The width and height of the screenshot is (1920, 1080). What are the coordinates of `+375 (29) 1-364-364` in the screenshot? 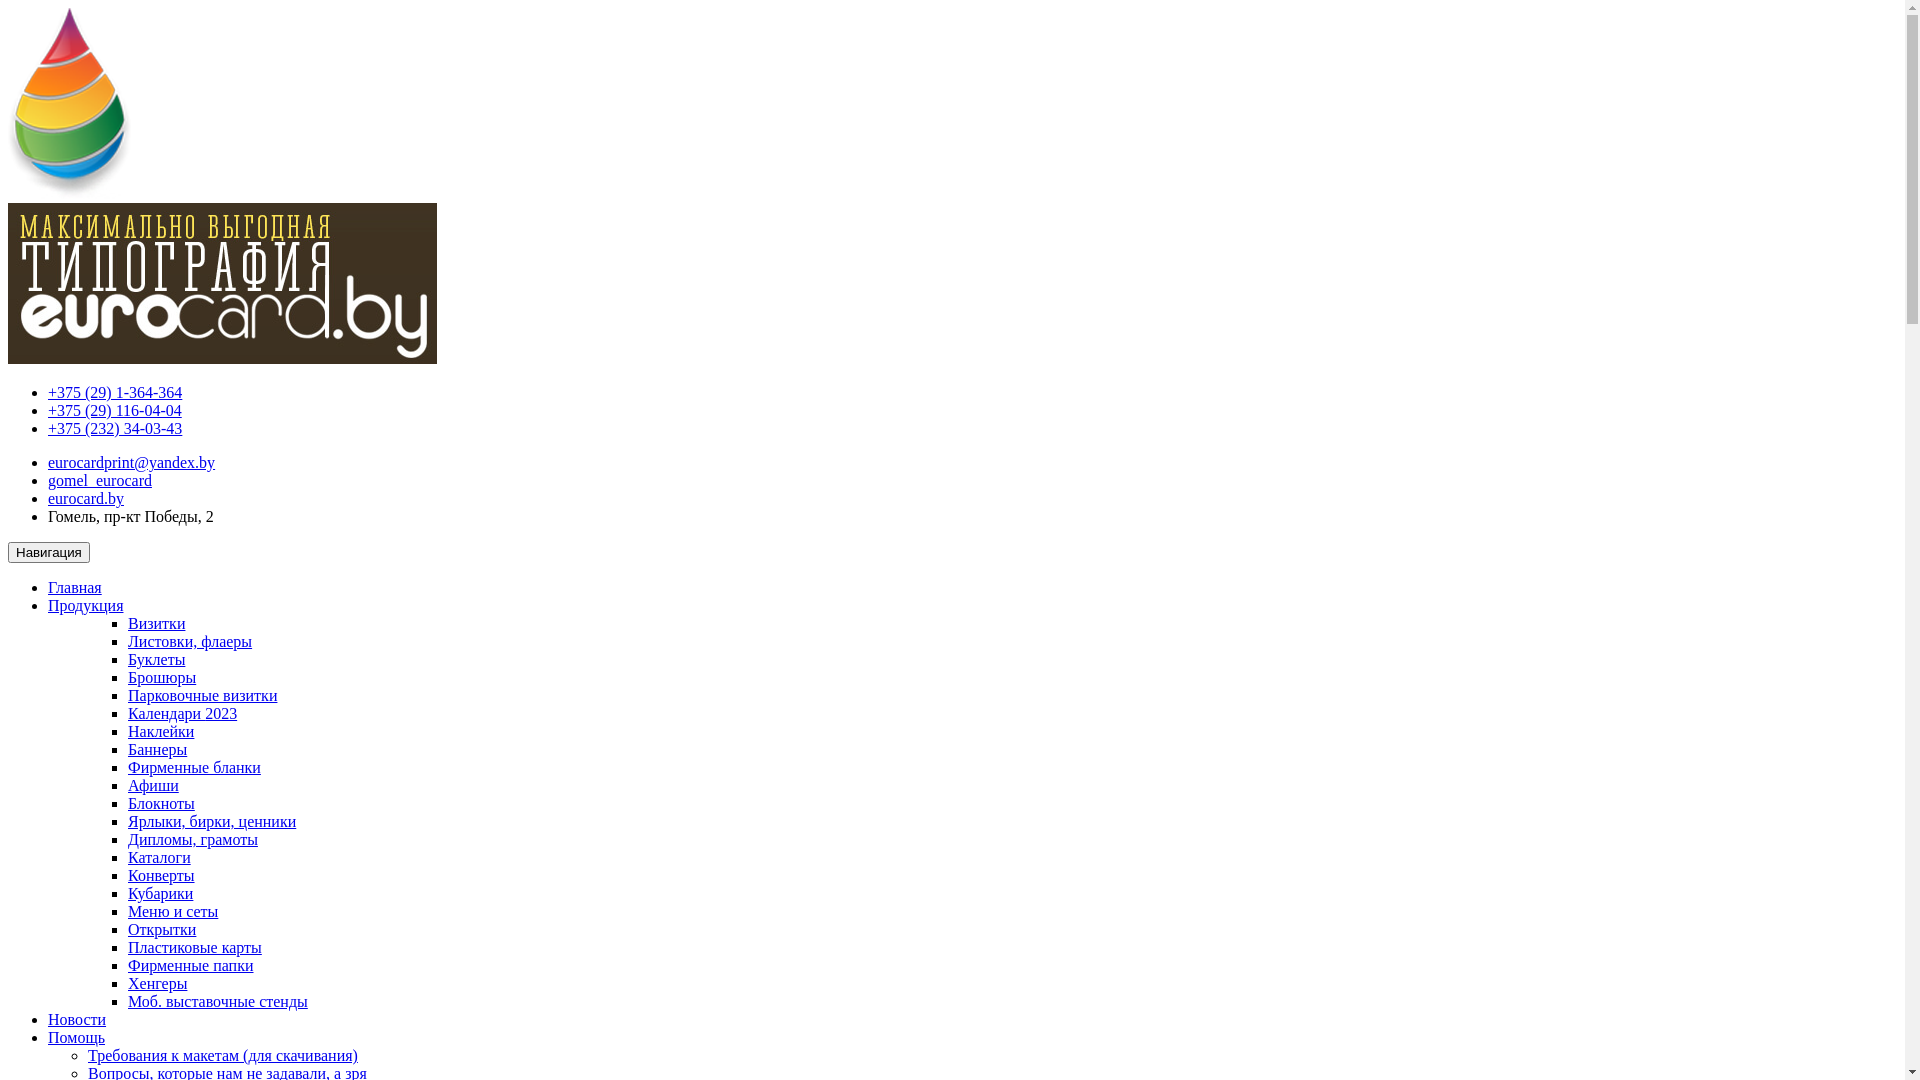 It's located at (115, 392).